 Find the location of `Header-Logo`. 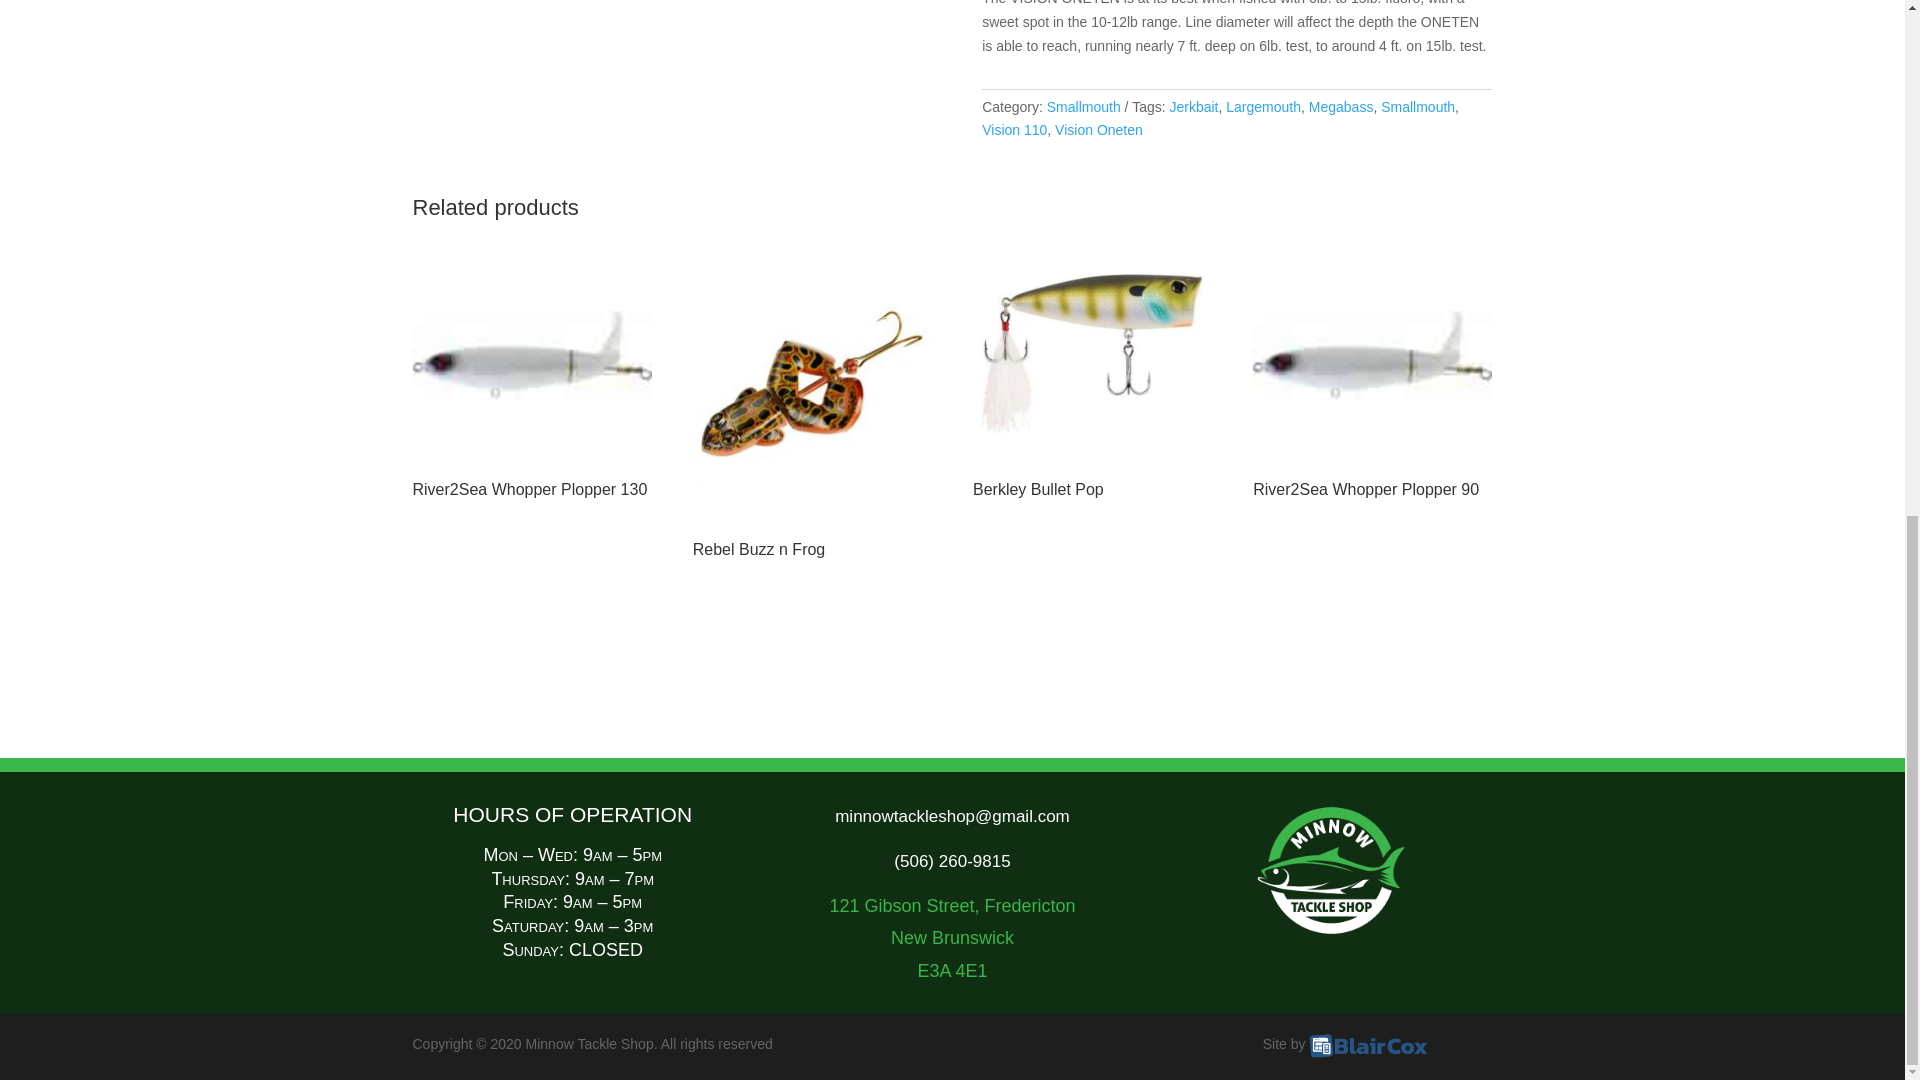

Header-Logo is located at coordinates (1332, 870).